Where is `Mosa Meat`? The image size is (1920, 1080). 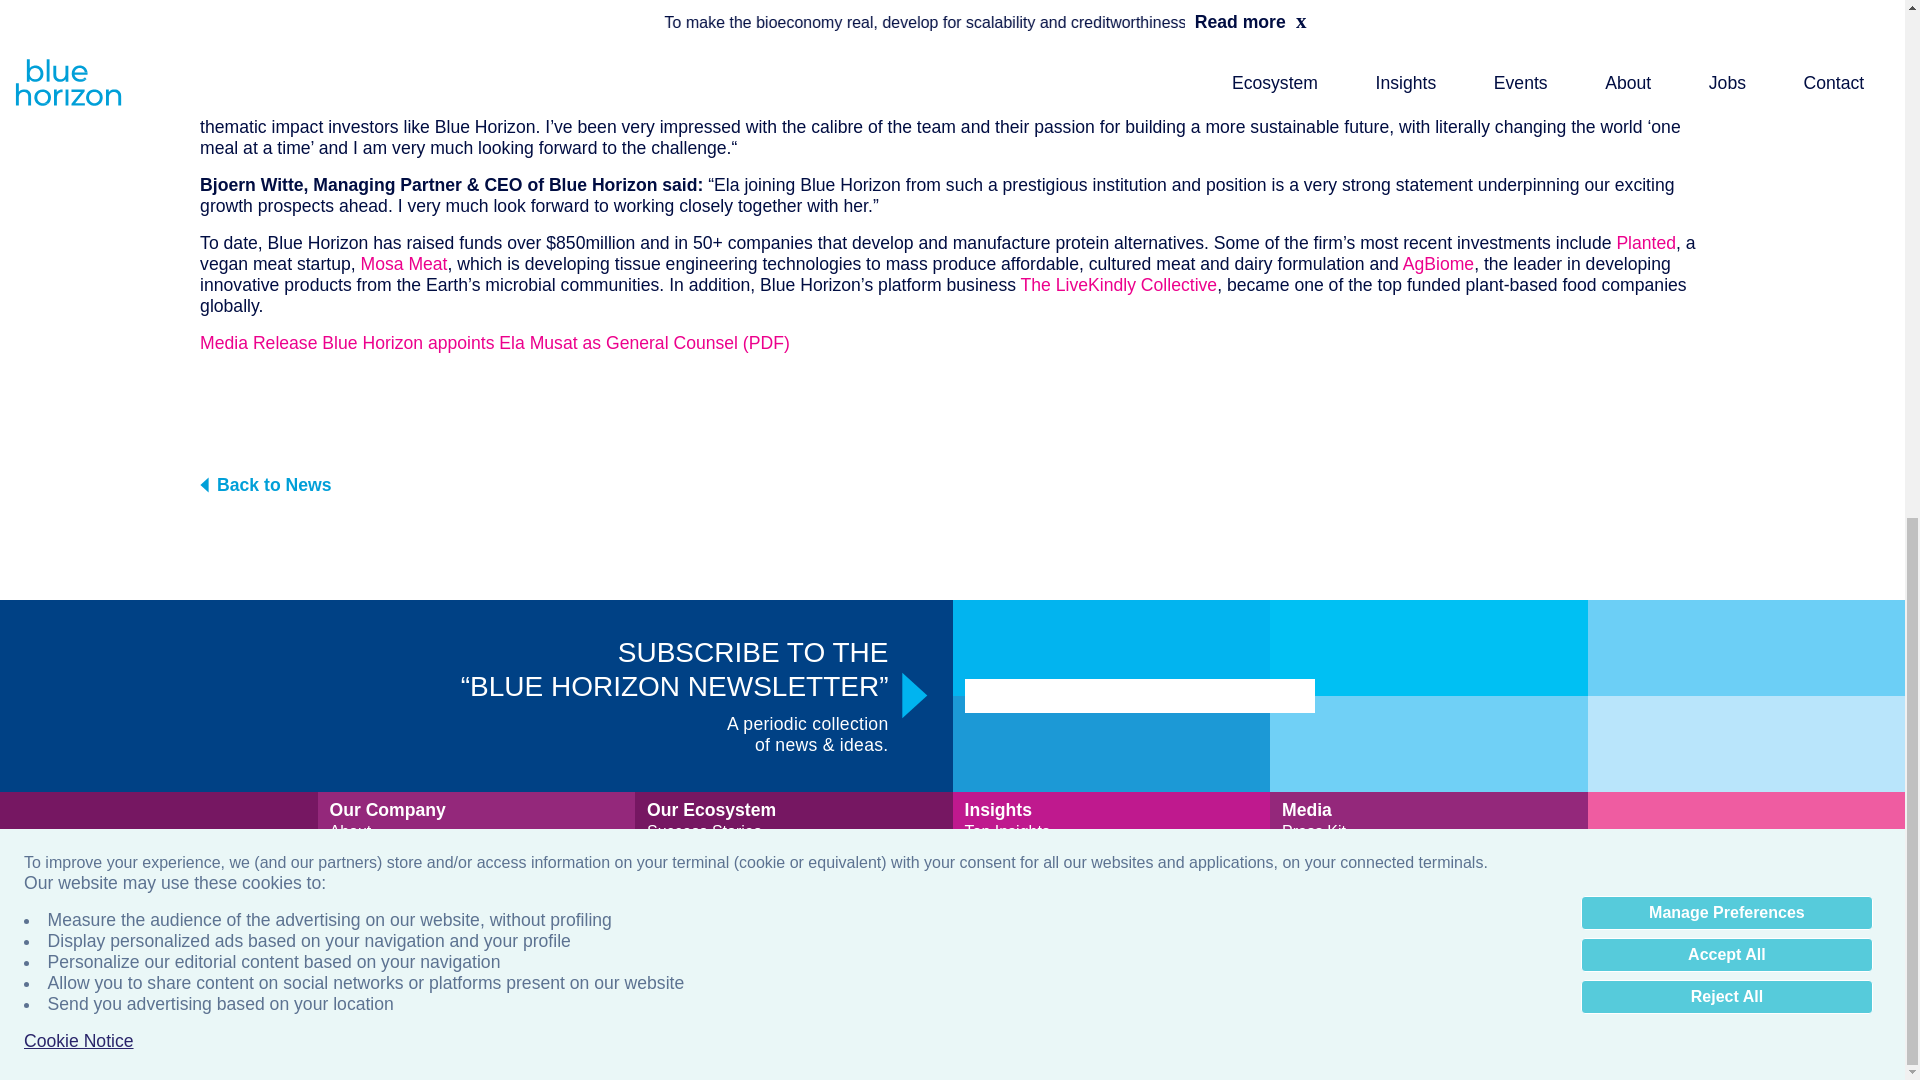 Mosa Meat is located at coordinates (404, 264).